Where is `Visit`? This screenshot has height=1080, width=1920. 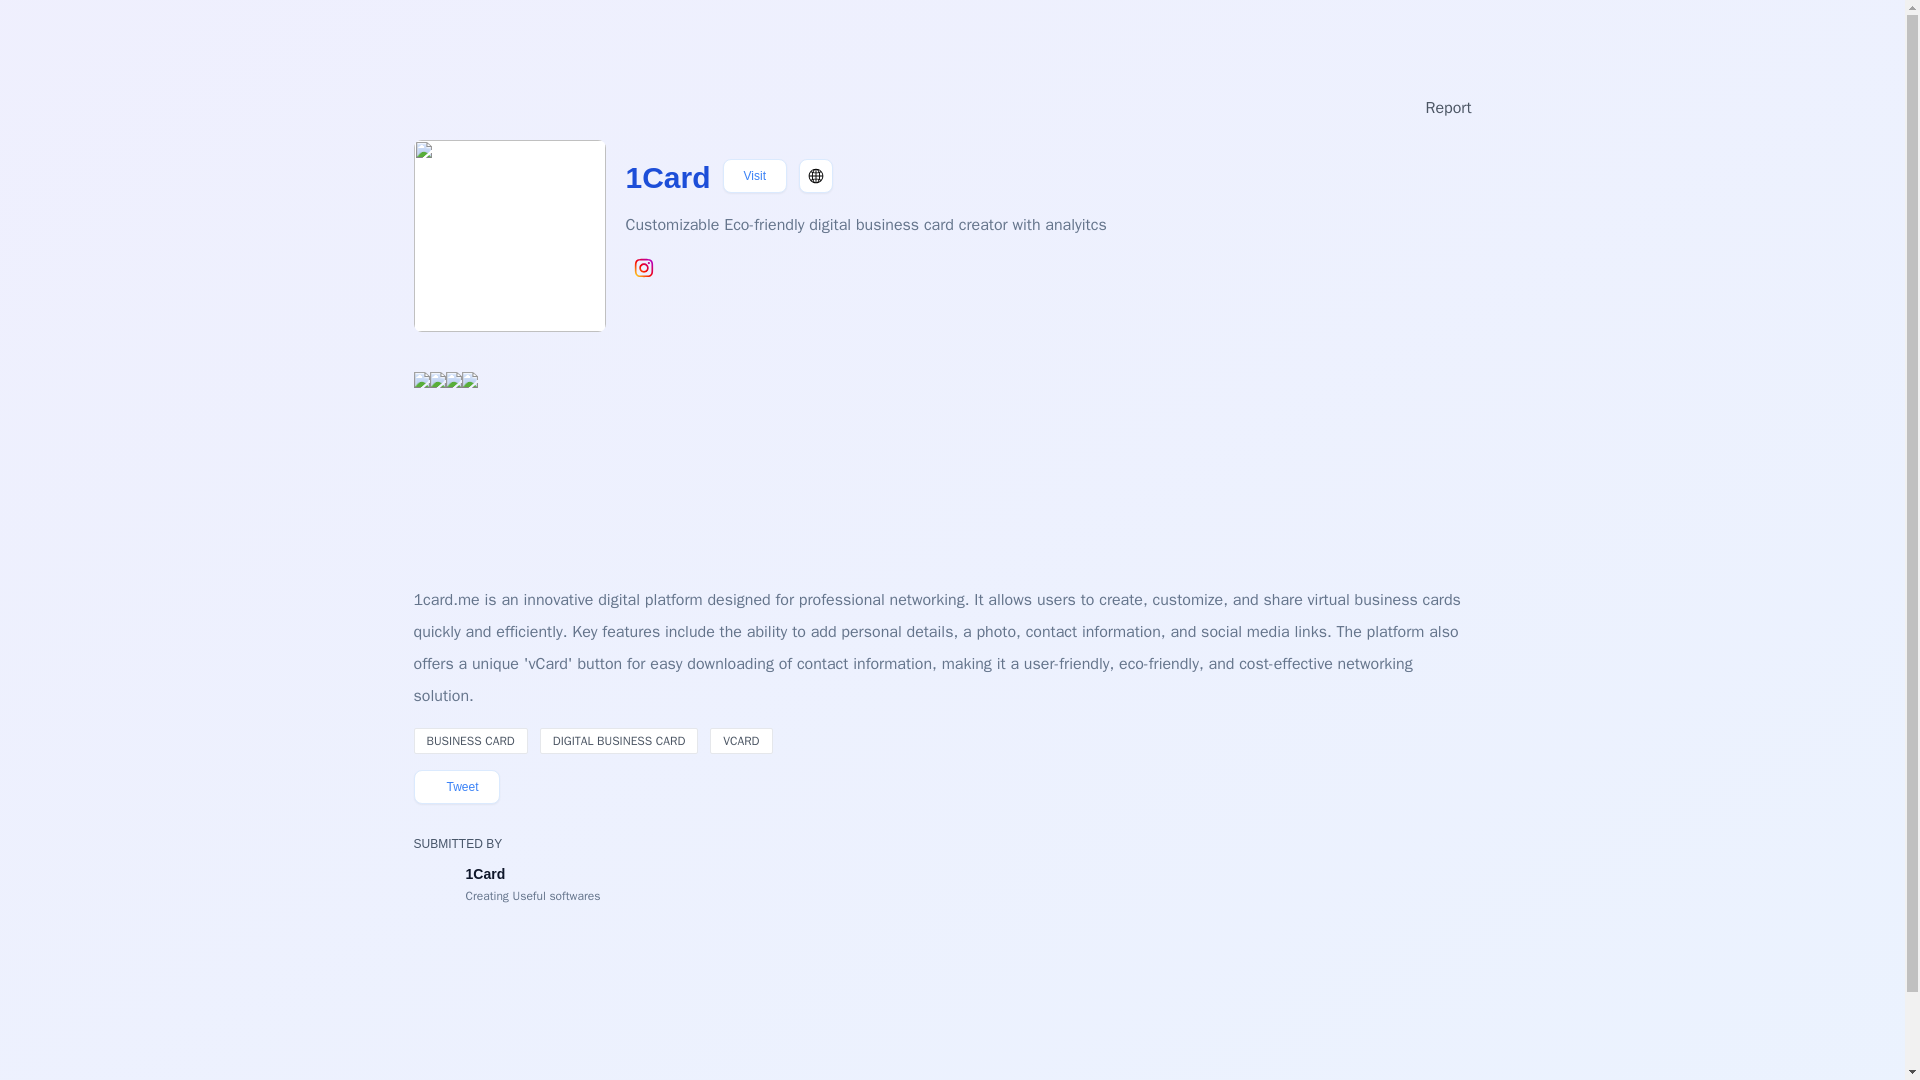 Visit is located at coordinates (755, 176).